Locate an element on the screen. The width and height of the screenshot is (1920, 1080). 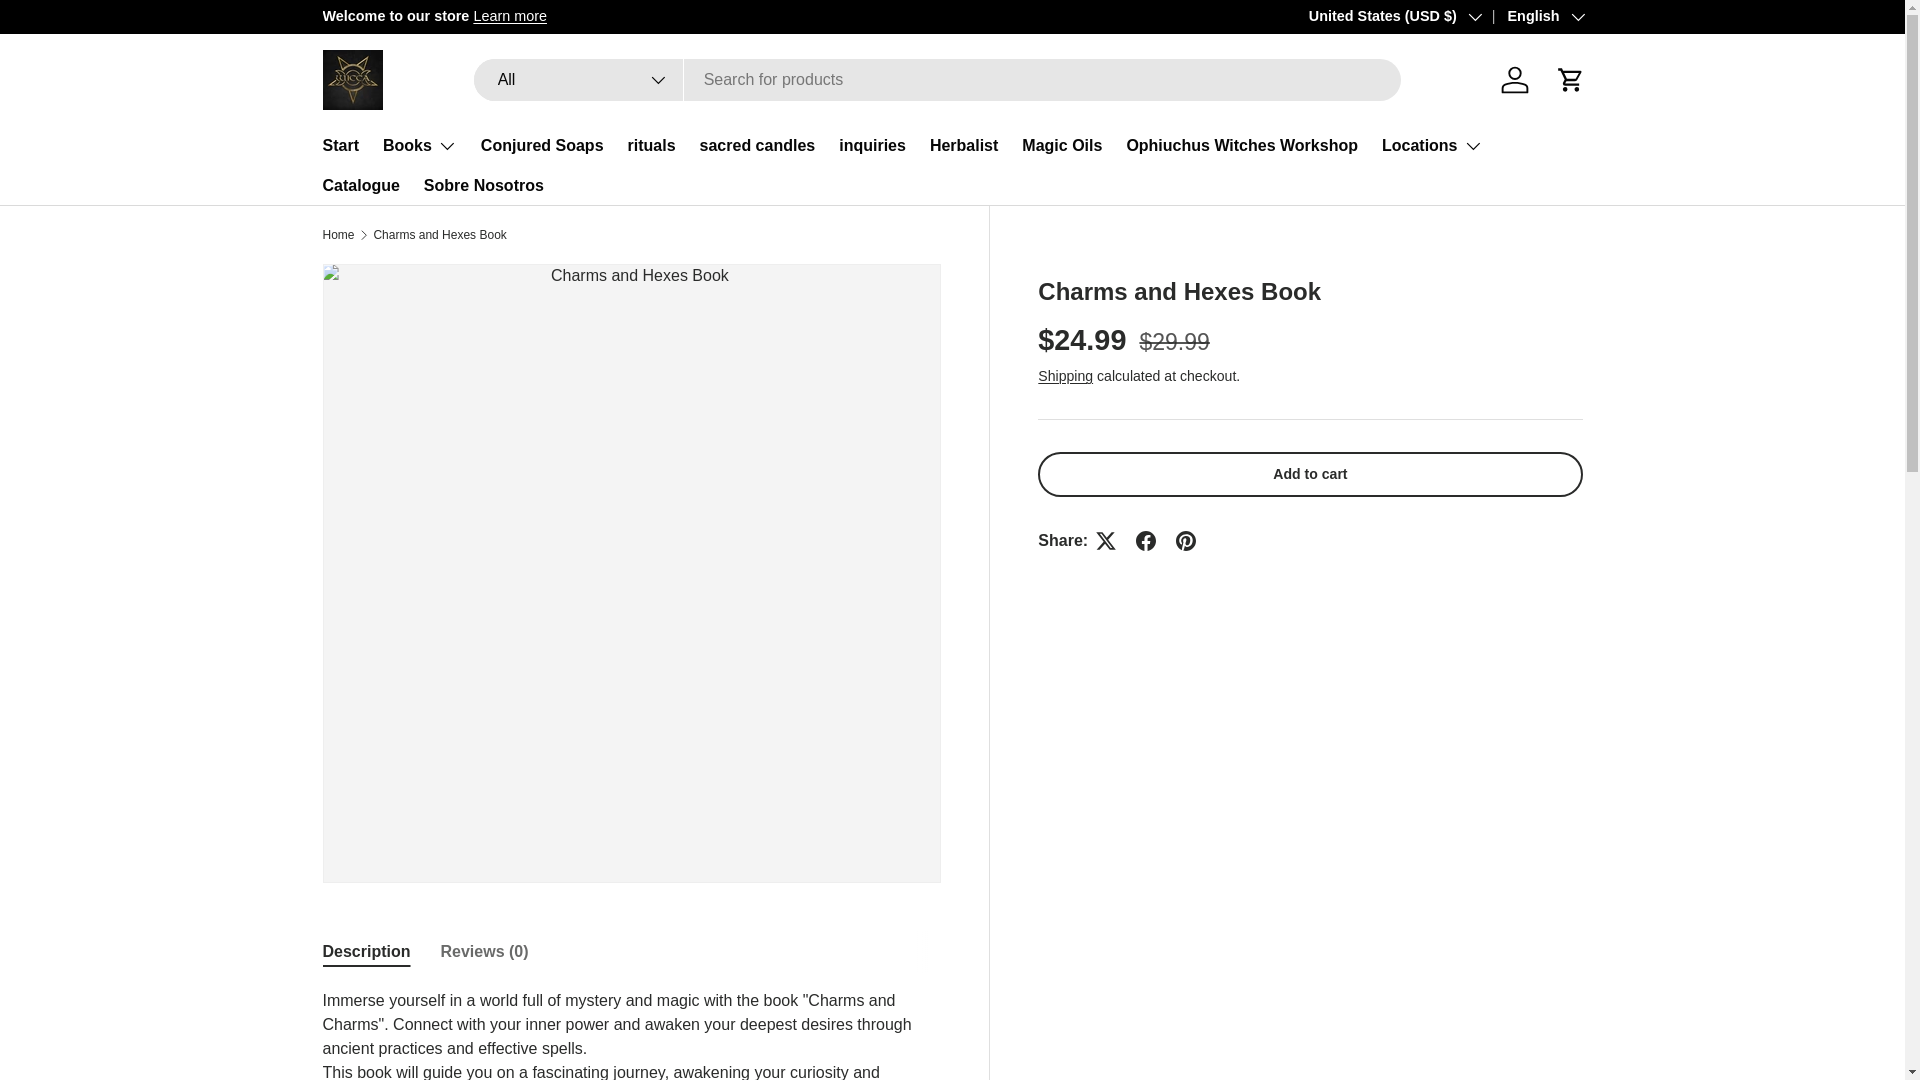
Sobre Nosotros is located at coordinates (484, 186).